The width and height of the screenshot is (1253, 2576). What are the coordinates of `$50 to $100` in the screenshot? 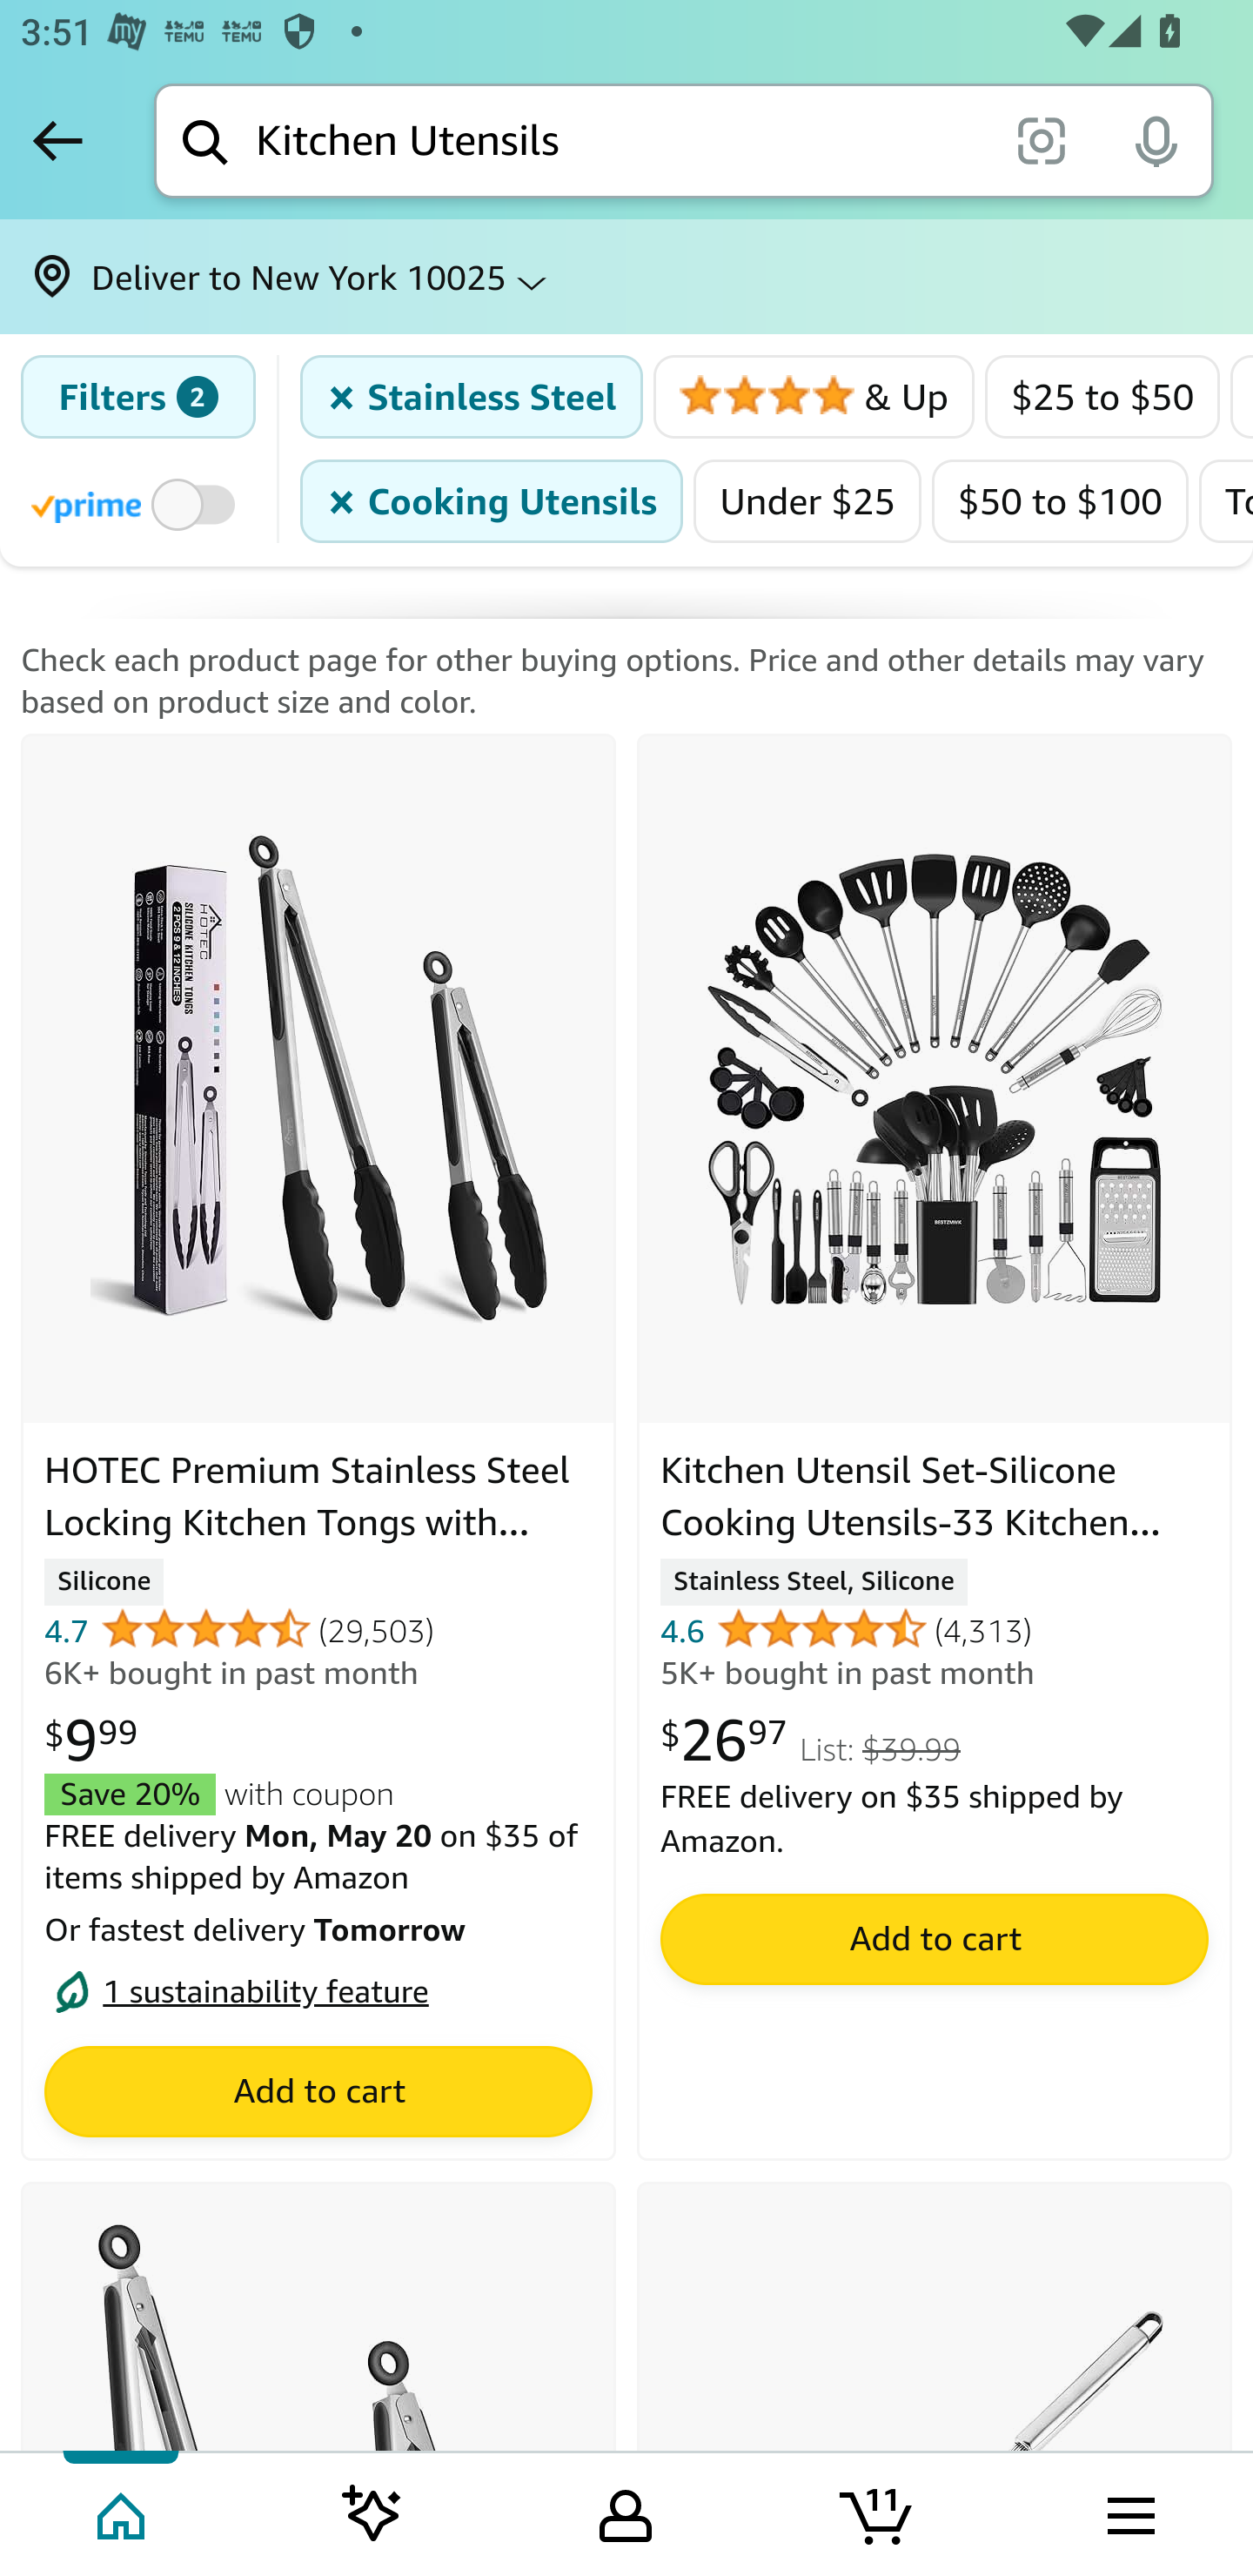 It's located at (1062, 500).